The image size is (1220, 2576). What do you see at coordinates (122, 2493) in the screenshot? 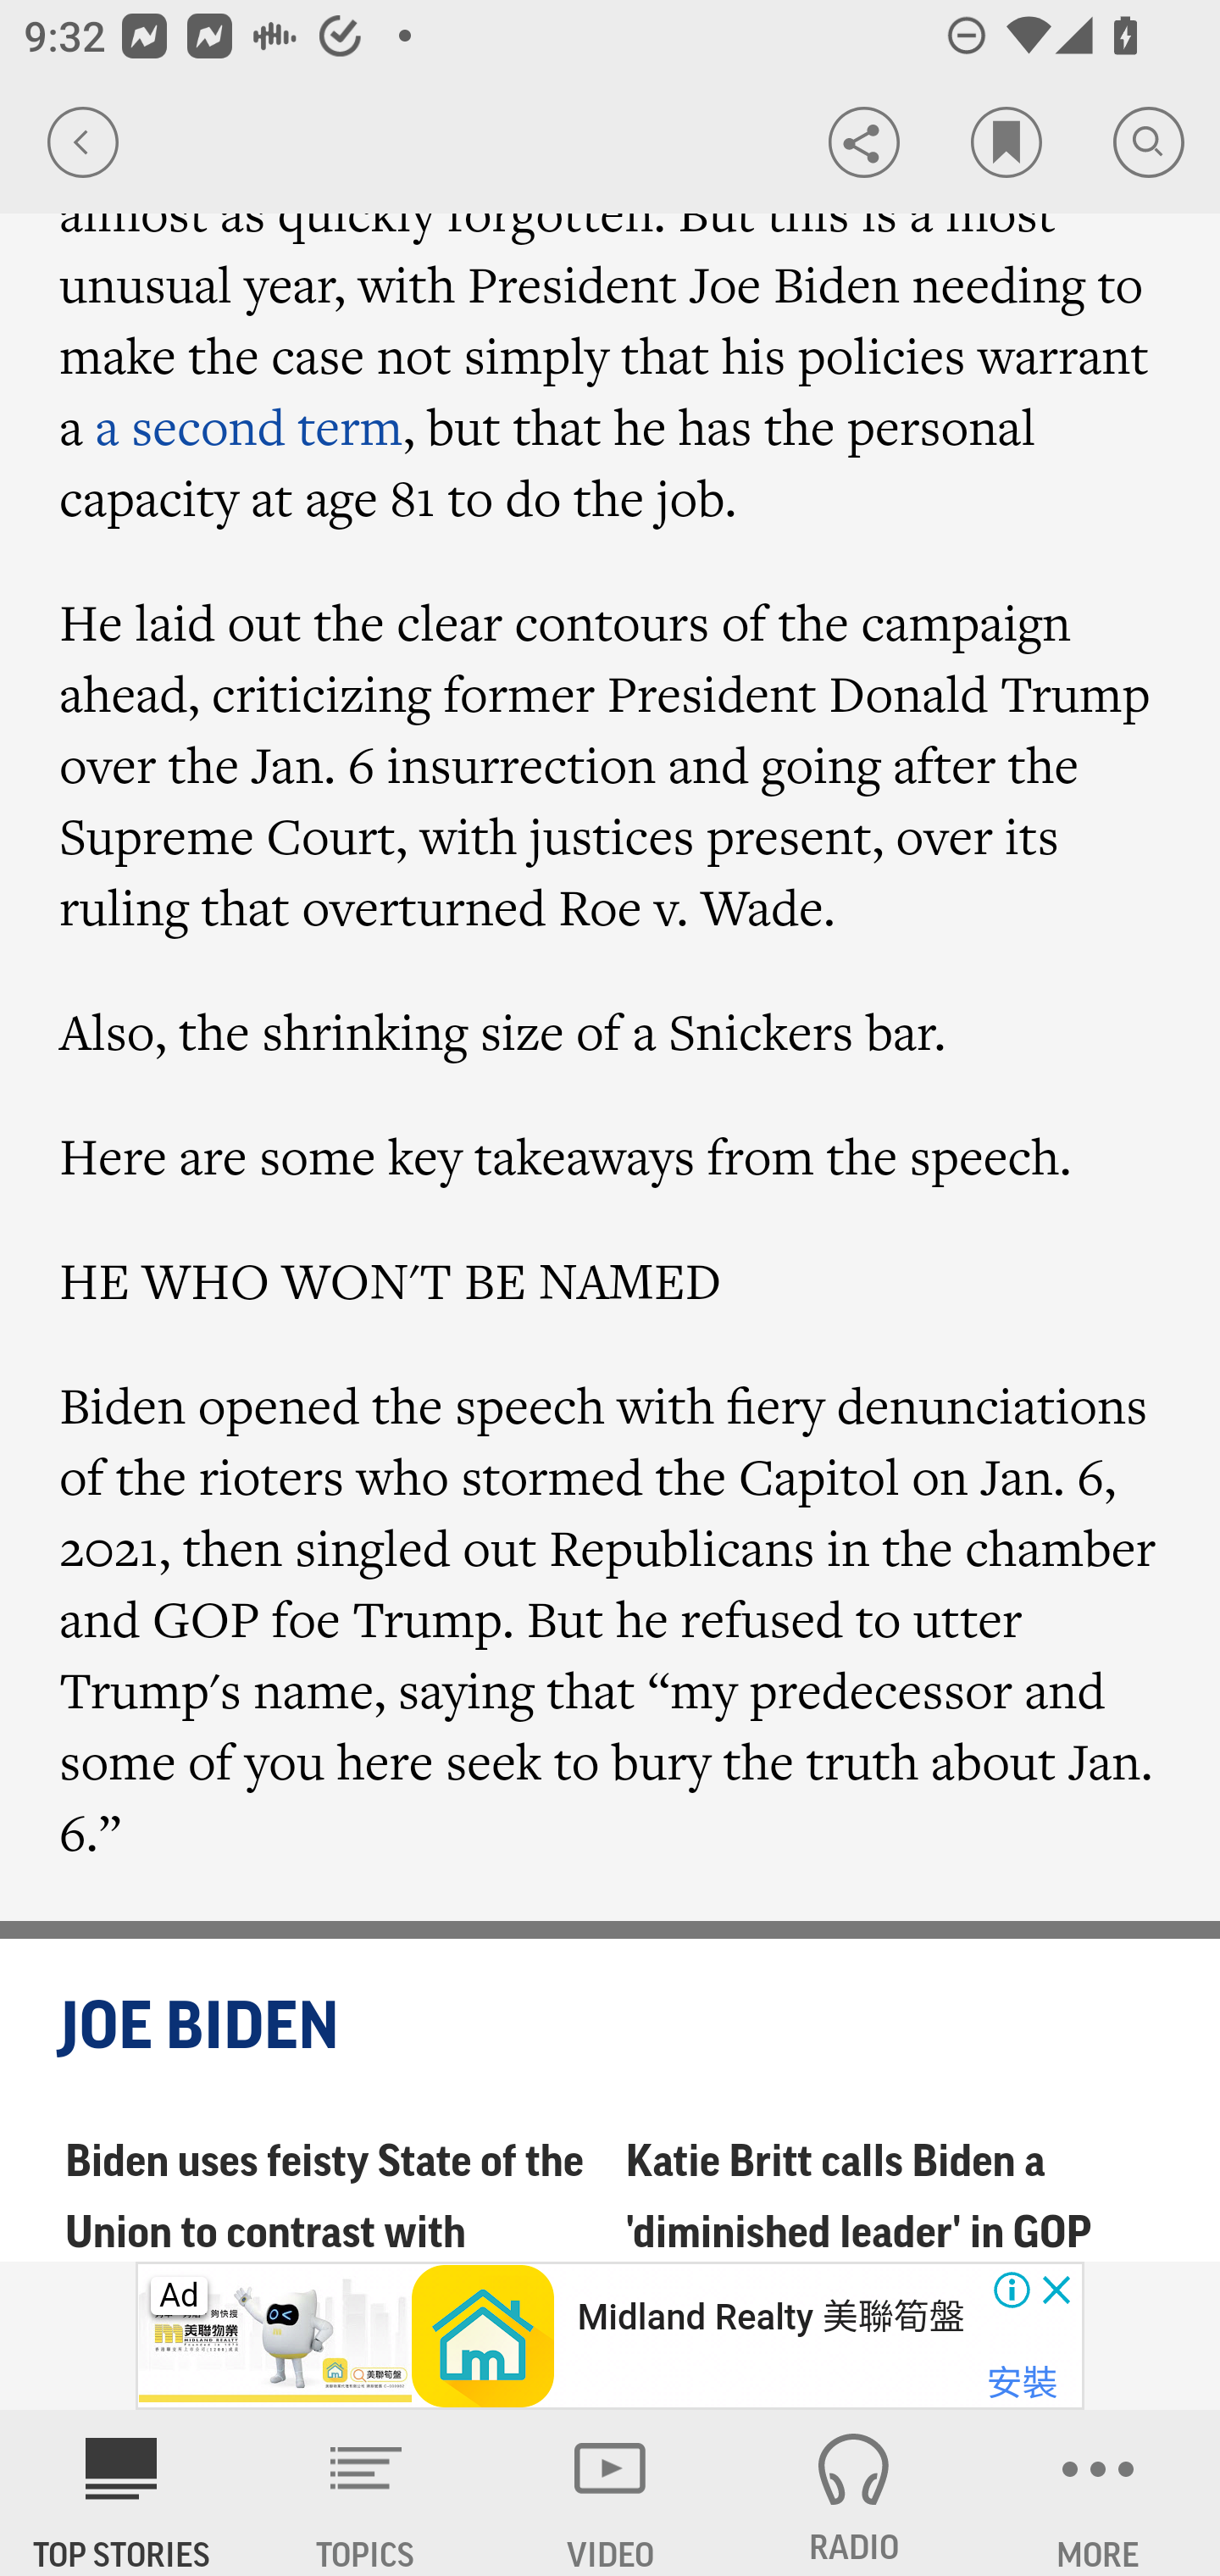
I see `AP News TOP STORIES` at bounding box center [122, 2493].